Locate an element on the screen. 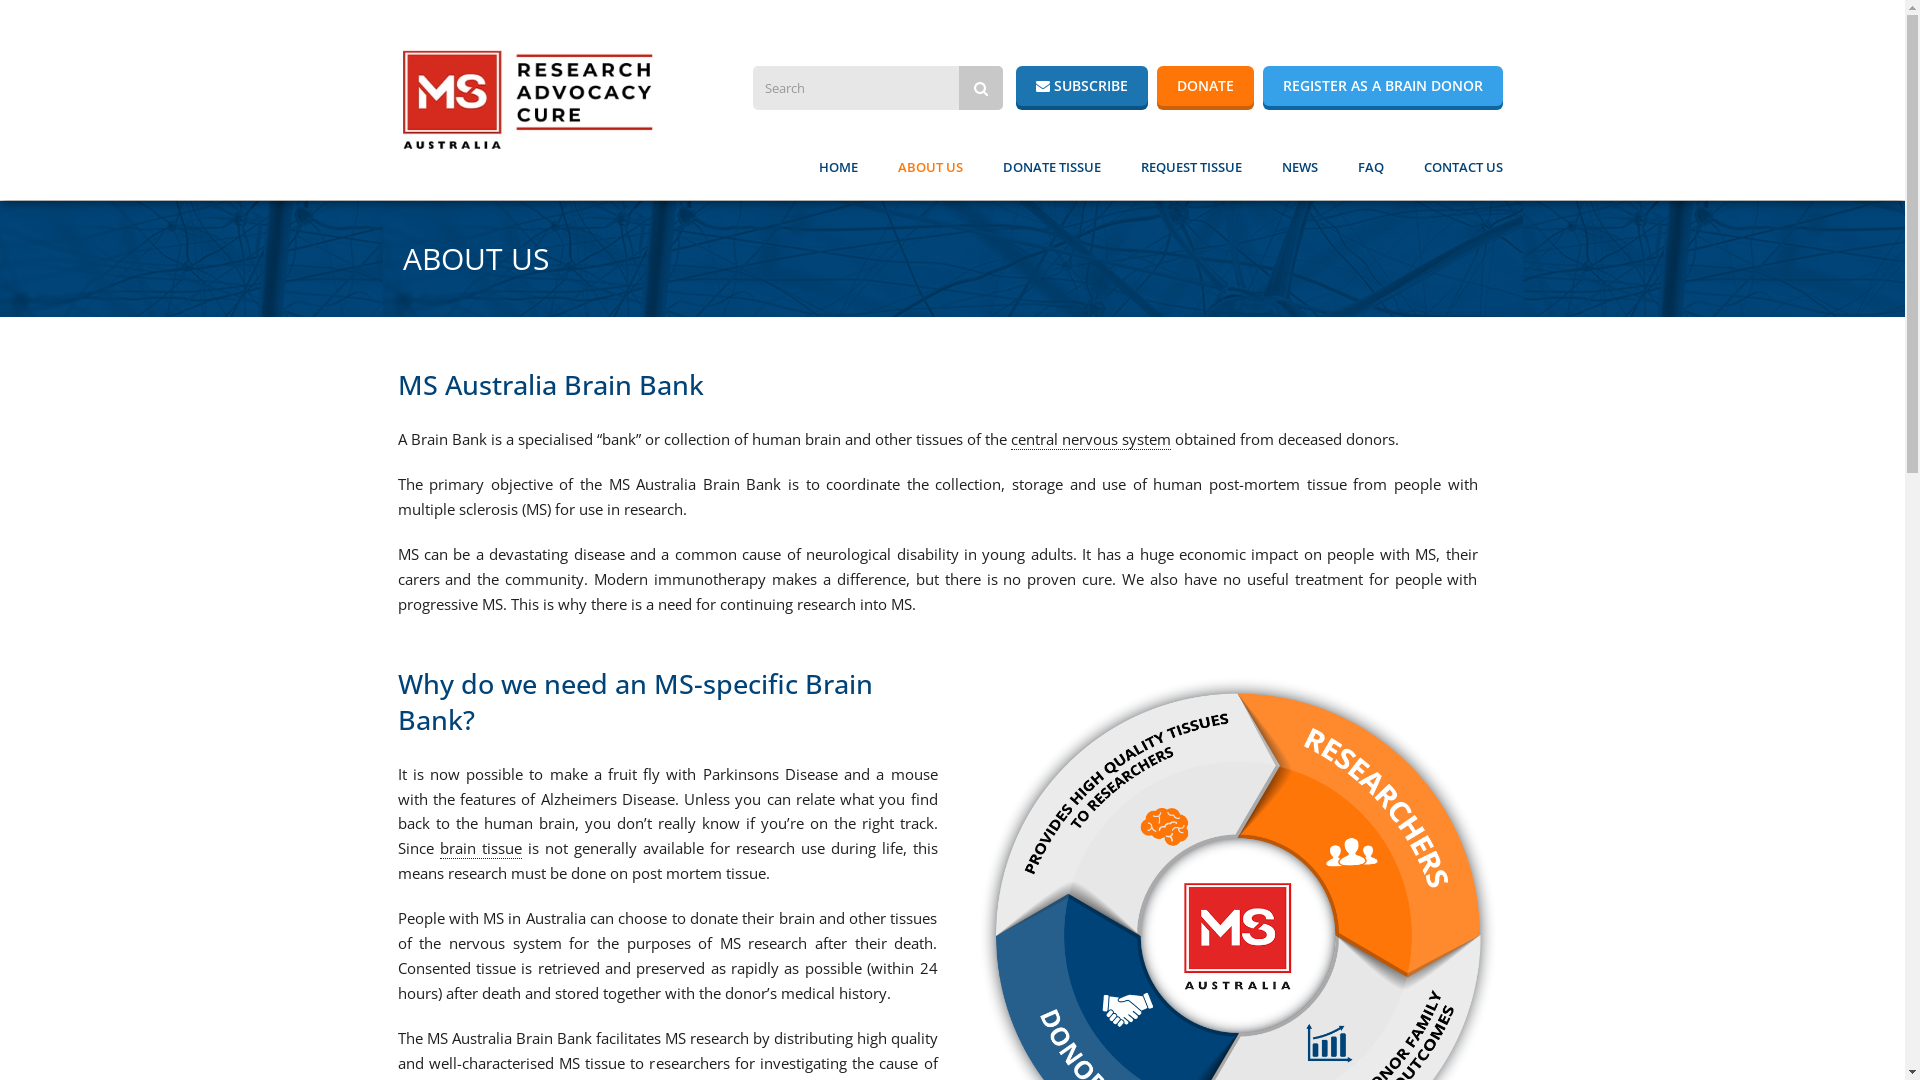 Image resolution: width=1920 pixels, height=1080 pixels. DONATE TISSUE is located at coordinates (1051, 165).